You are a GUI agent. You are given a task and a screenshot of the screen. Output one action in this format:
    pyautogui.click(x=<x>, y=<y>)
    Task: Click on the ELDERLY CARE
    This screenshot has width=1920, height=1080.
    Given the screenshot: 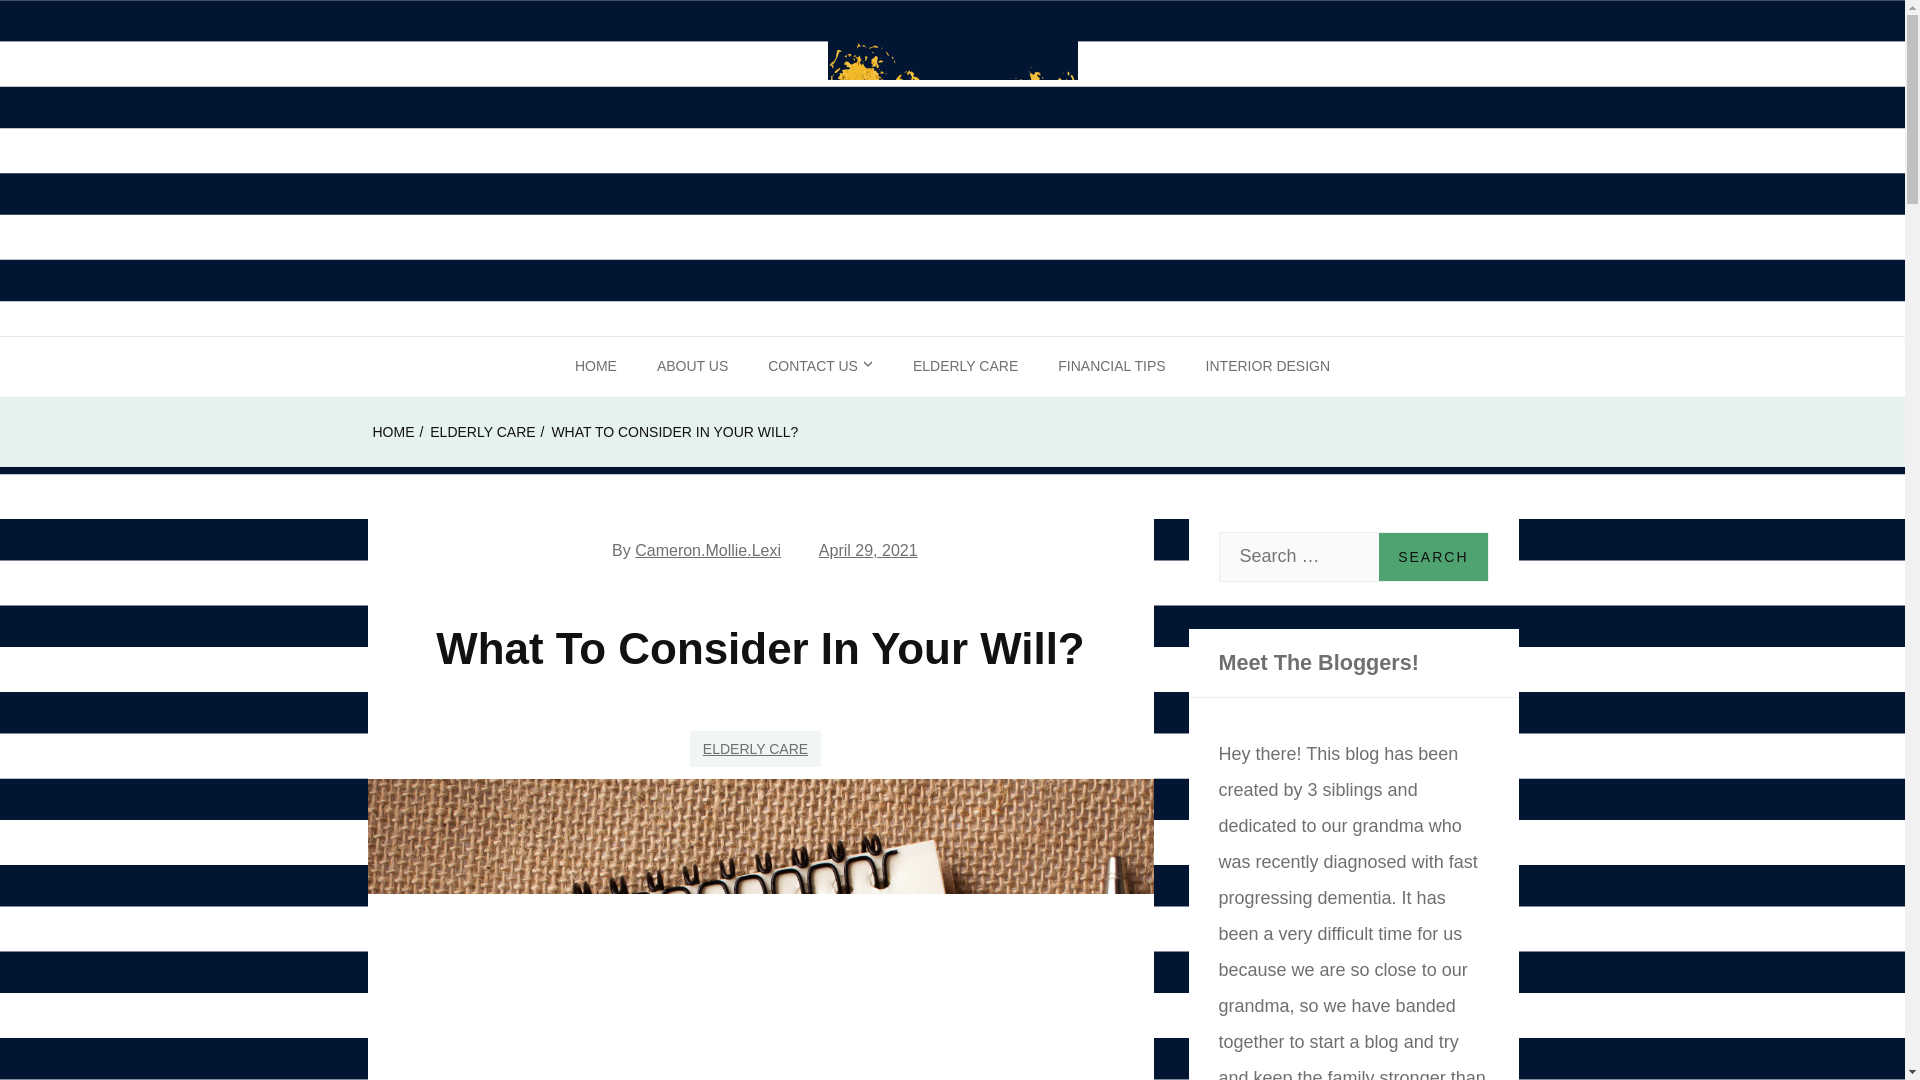 What is the action you would take?
    pyautogui.click(x=965, y=366)
    